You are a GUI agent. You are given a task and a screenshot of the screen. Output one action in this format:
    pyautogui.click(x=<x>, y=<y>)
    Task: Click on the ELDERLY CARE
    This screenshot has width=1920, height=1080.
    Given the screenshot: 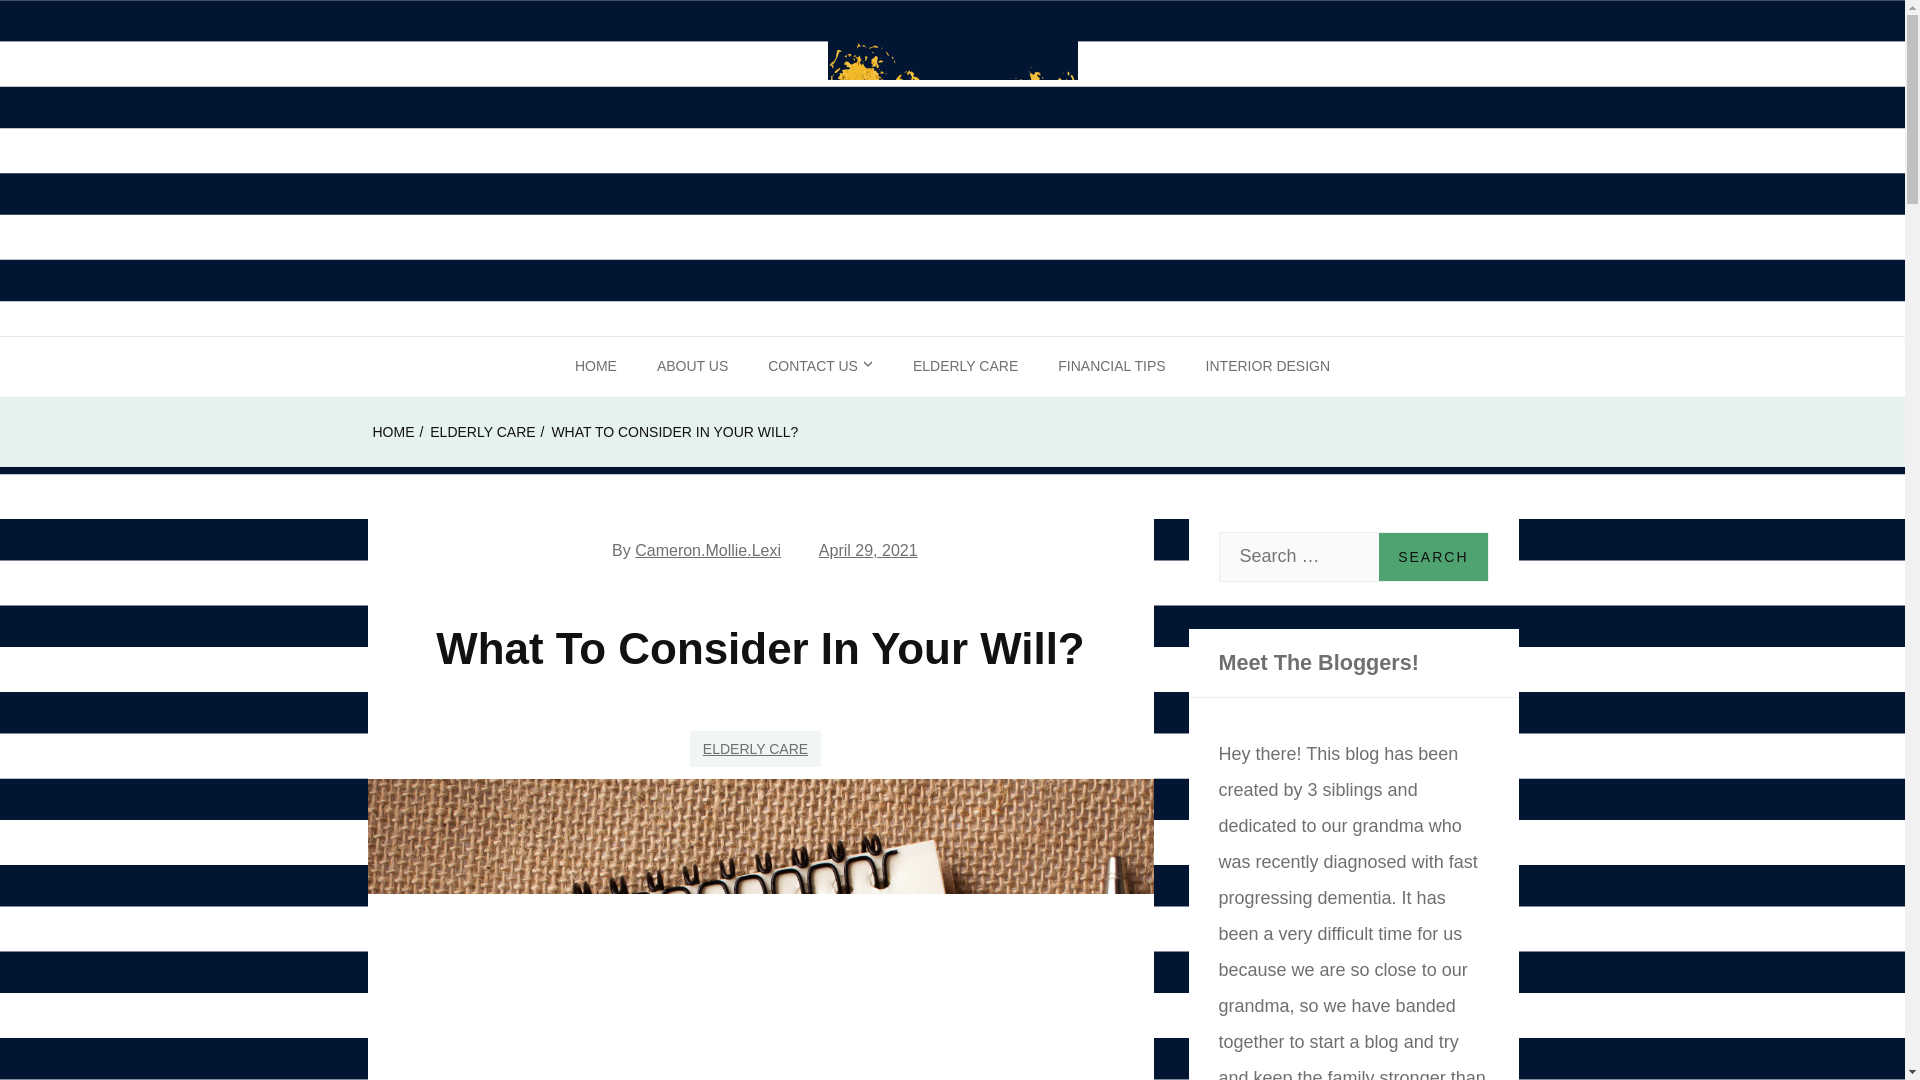 What is the action you would take?
    pyautogui.click(x=965, y=366)
    